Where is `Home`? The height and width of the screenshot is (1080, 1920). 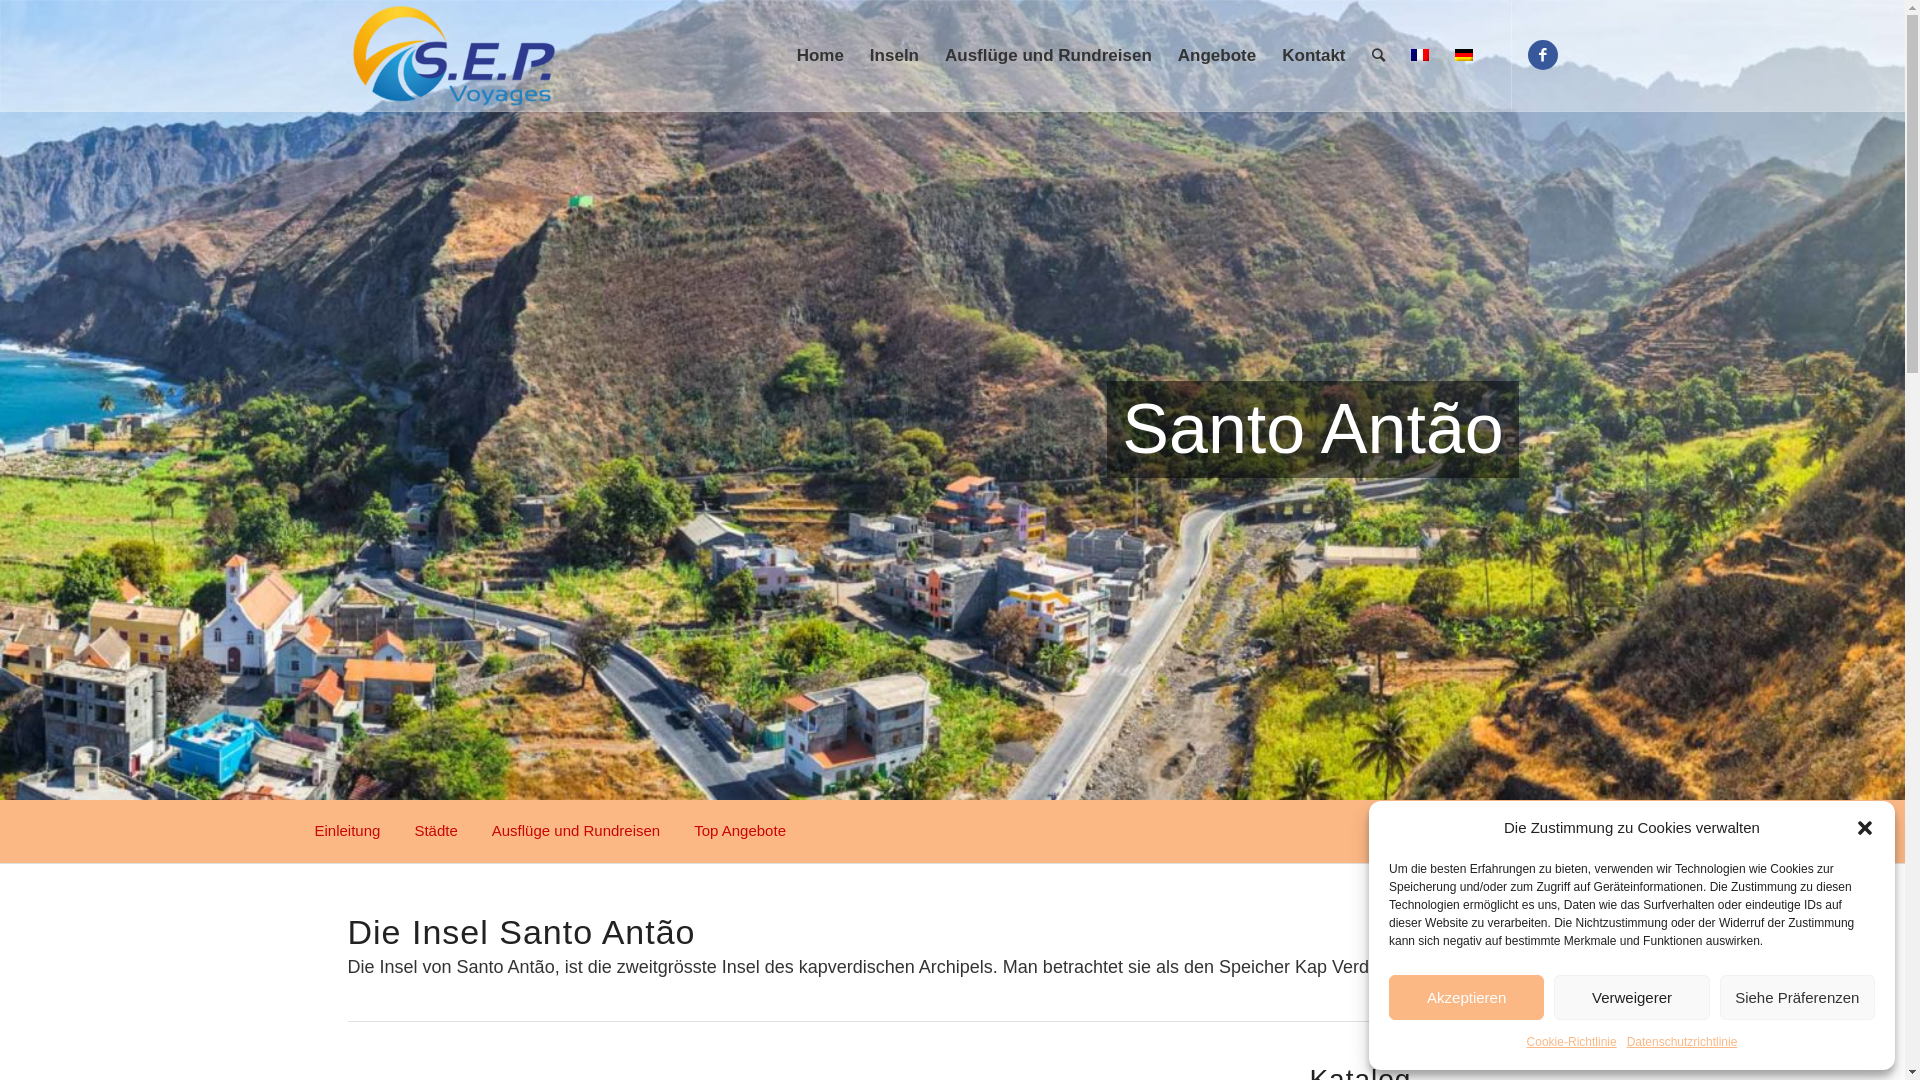
Home is located at coordinates (820, 56).